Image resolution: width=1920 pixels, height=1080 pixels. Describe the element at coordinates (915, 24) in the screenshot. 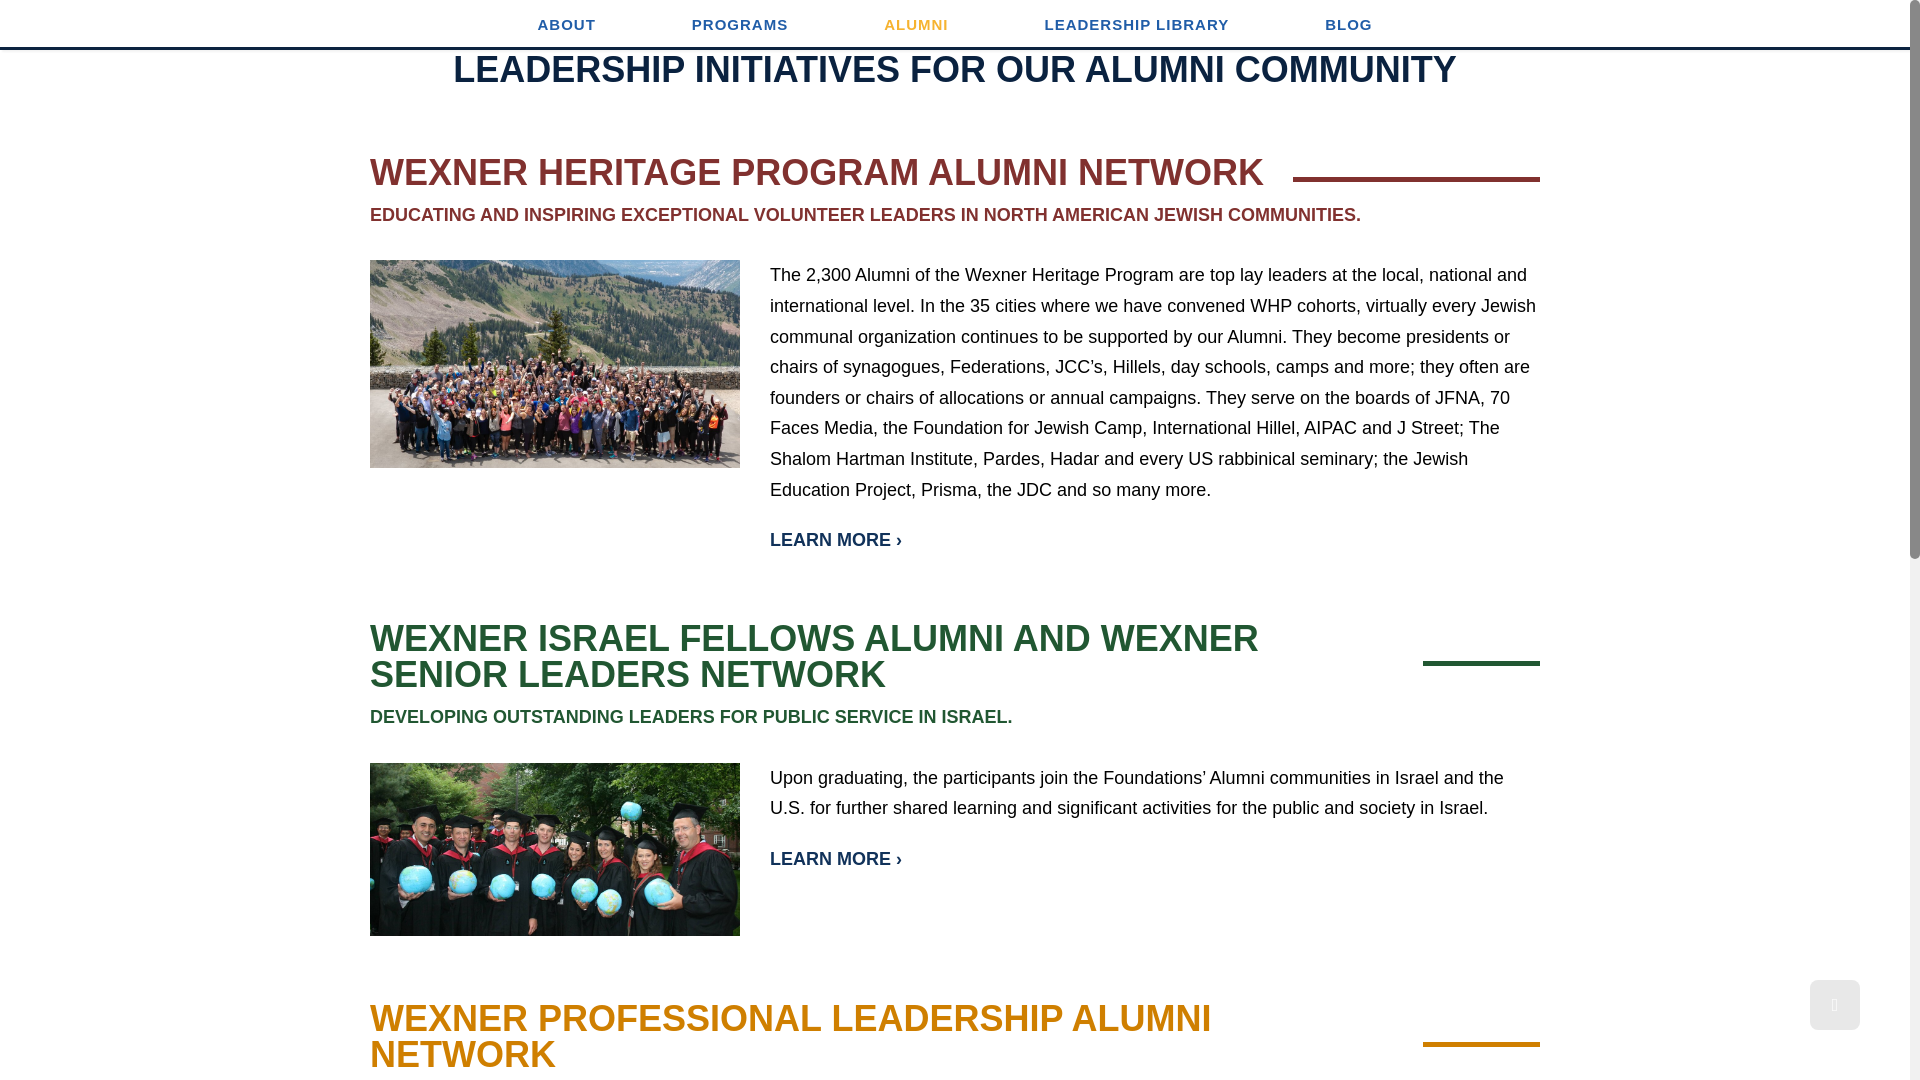

I see `ALUMNI` at that location.